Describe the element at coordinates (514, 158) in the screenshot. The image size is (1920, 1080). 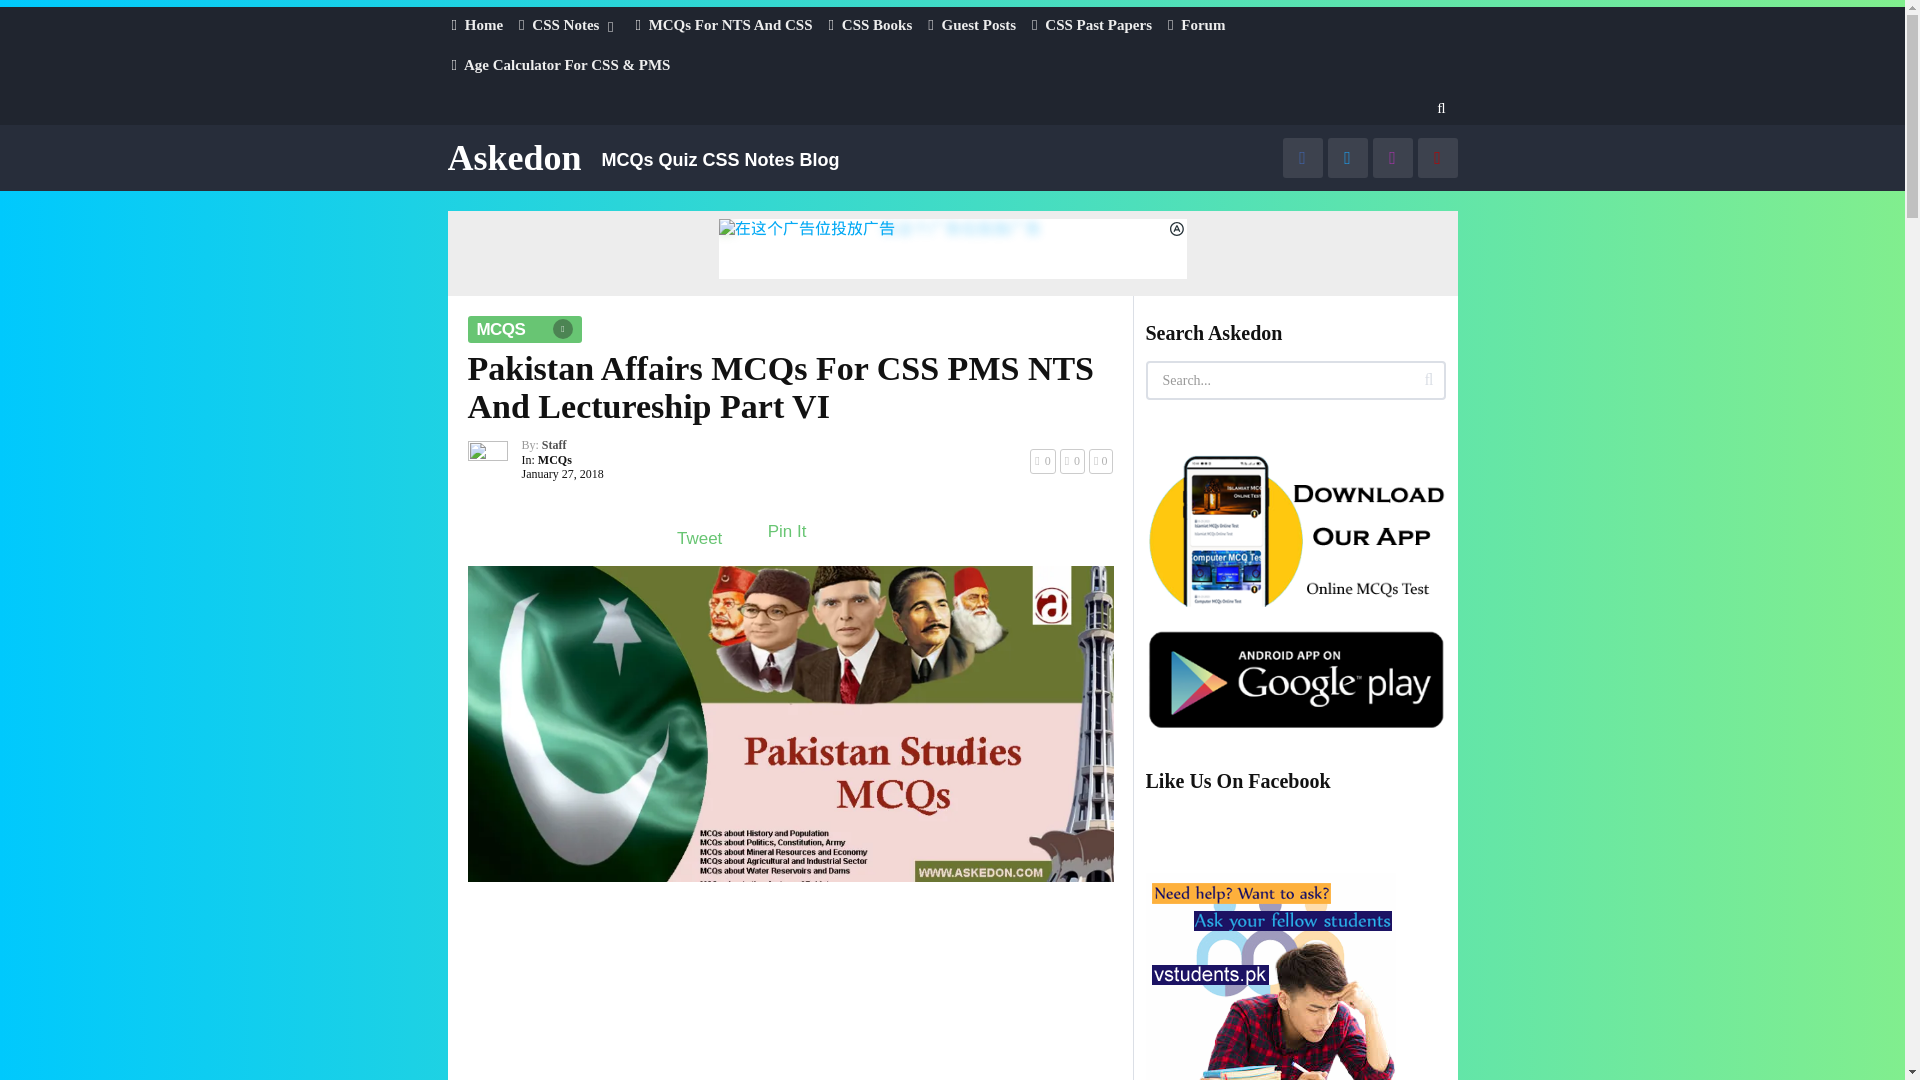
I see `Askedon` at that location.